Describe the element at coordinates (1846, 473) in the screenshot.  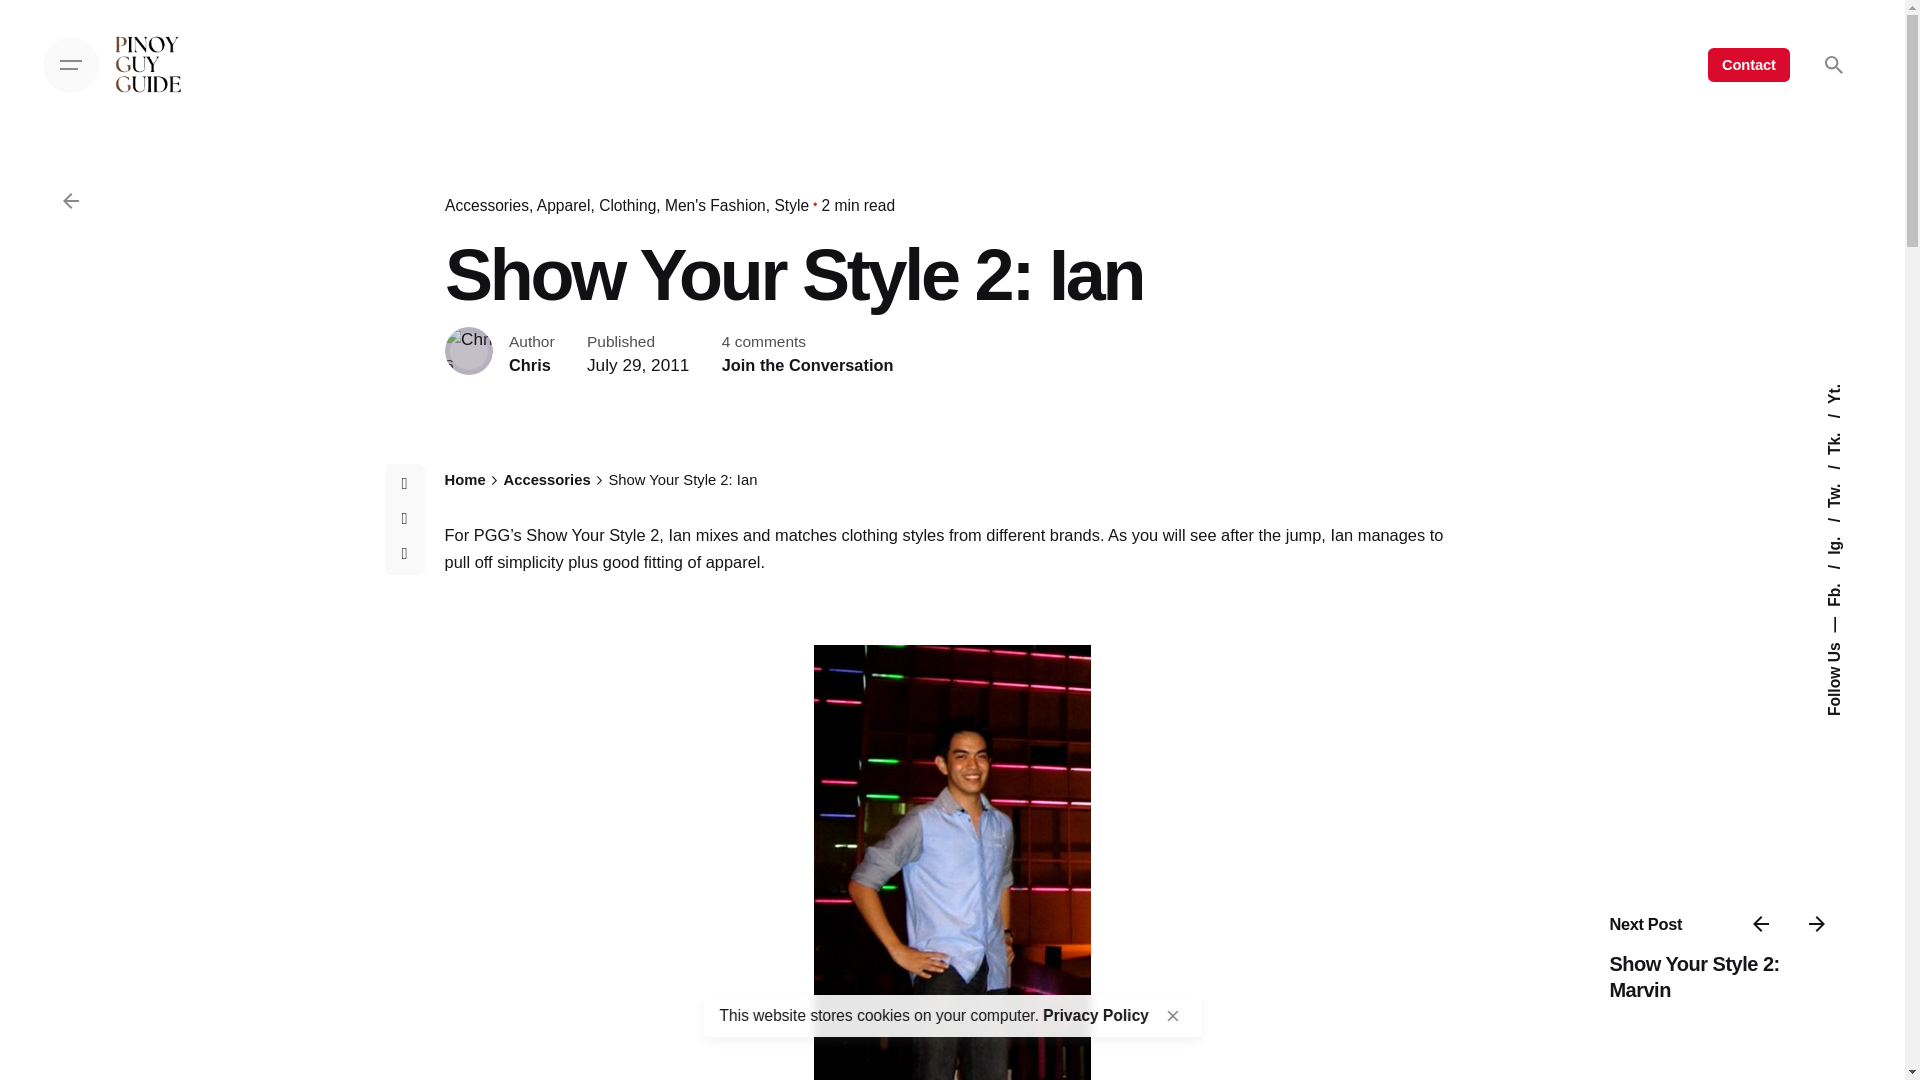
I see `Tw.` at that location.